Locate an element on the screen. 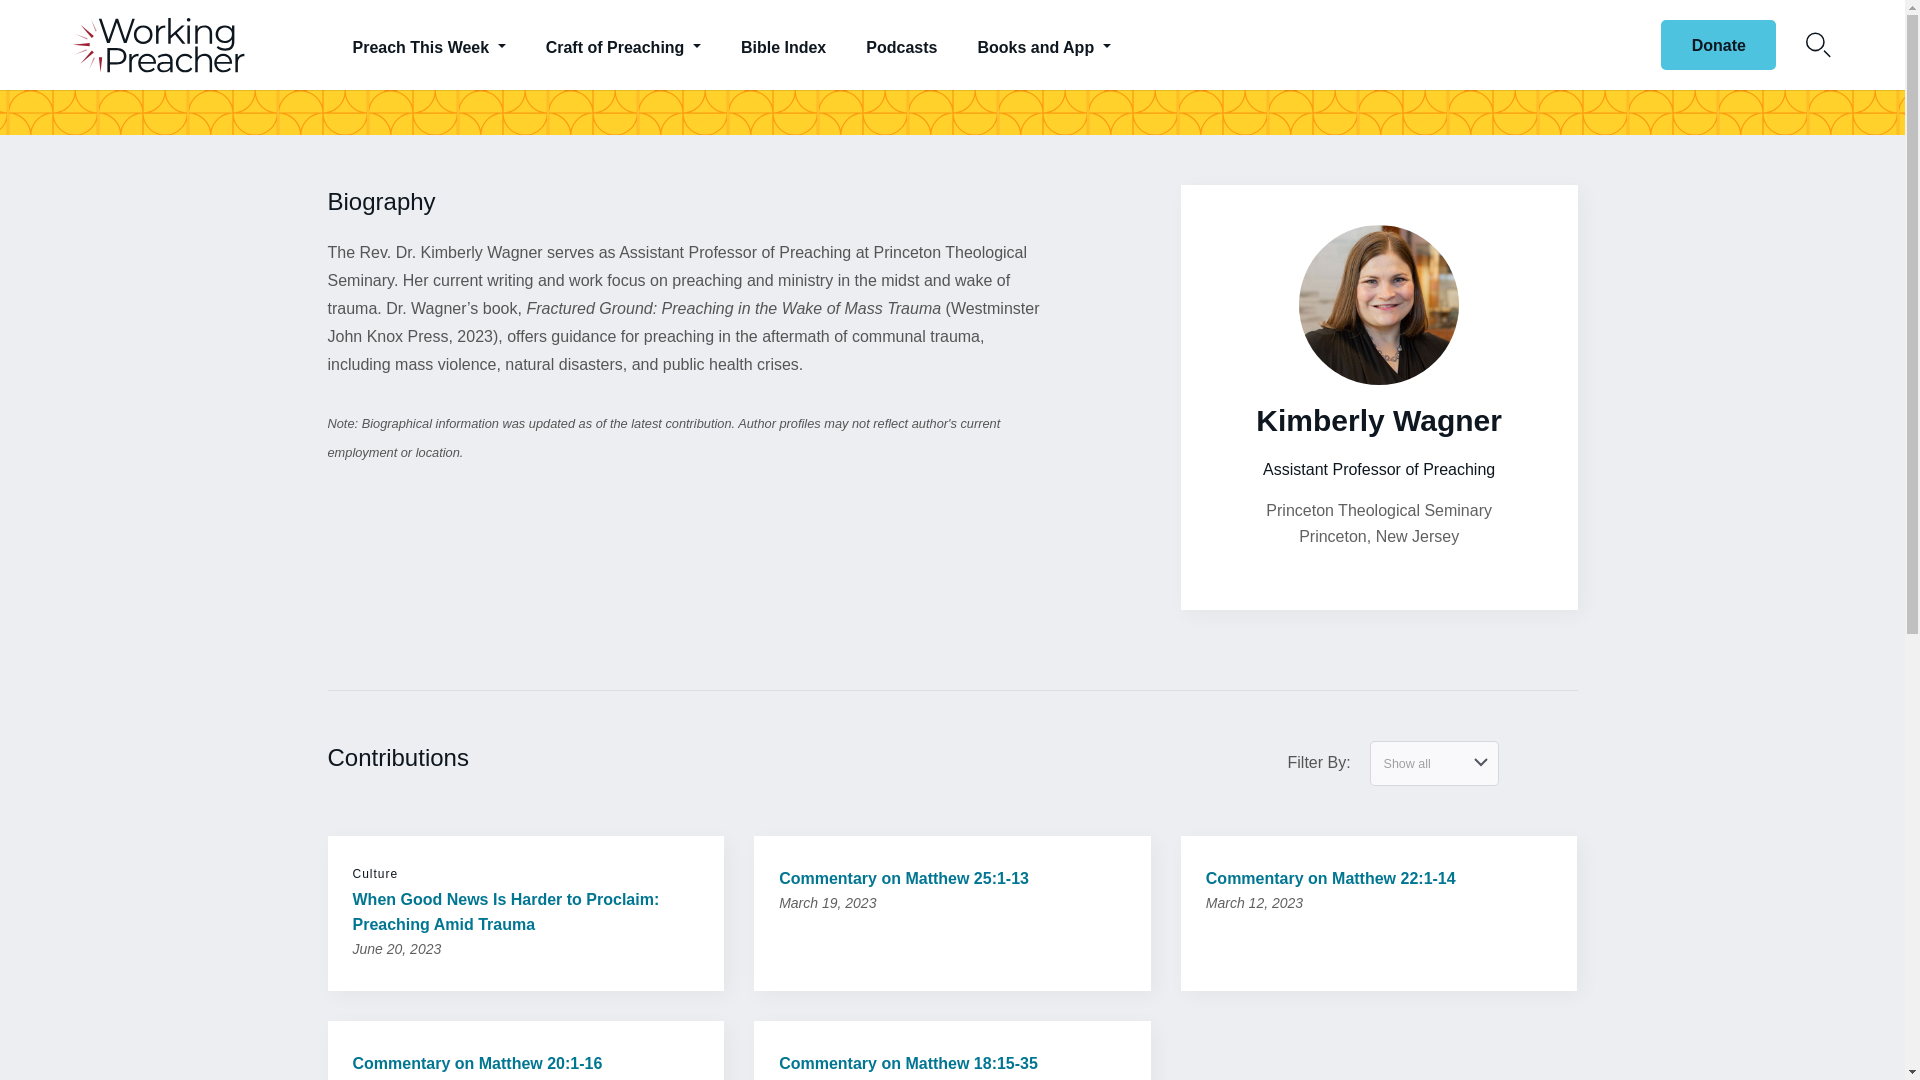  Commentary on Matthew 20:1-16 is located at coordinates (524, 1062).